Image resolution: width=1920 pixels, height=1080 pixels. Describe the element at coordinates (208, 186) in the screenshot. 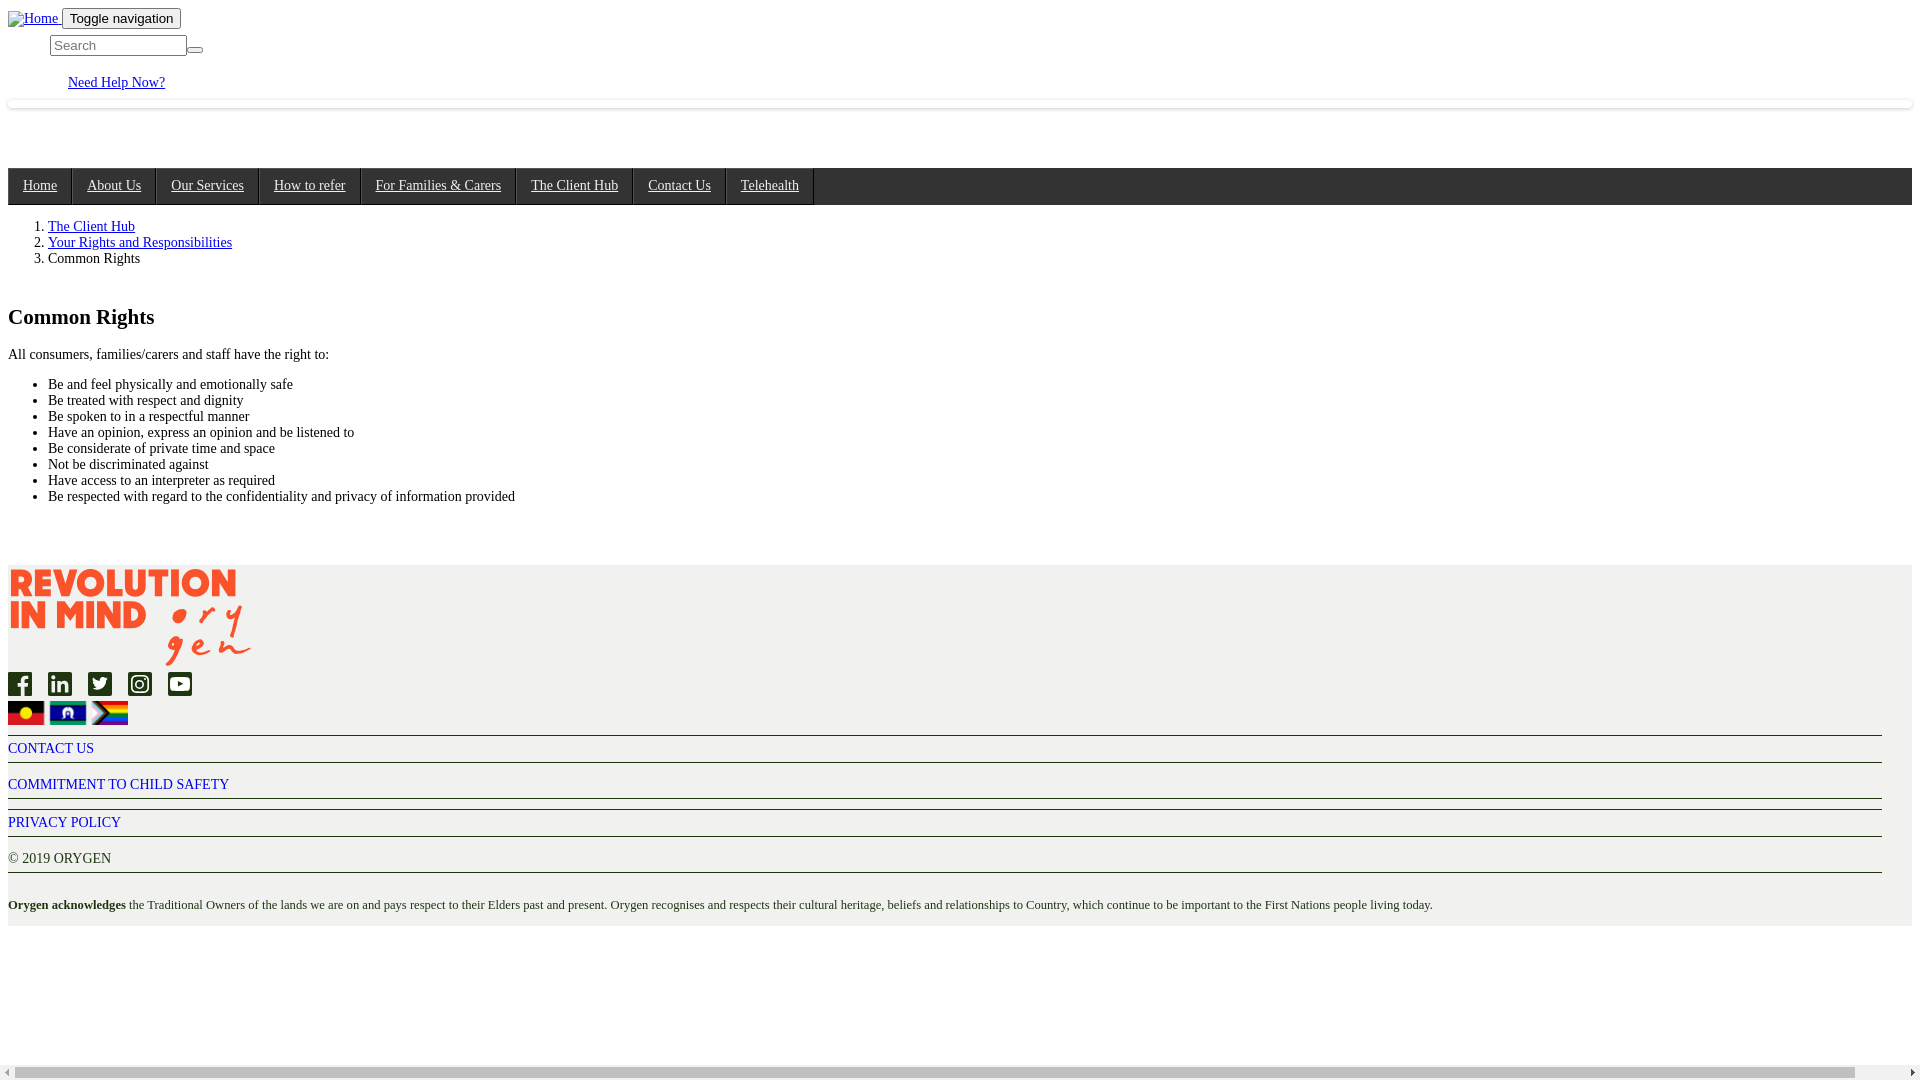

I see `Our Services` at that location.